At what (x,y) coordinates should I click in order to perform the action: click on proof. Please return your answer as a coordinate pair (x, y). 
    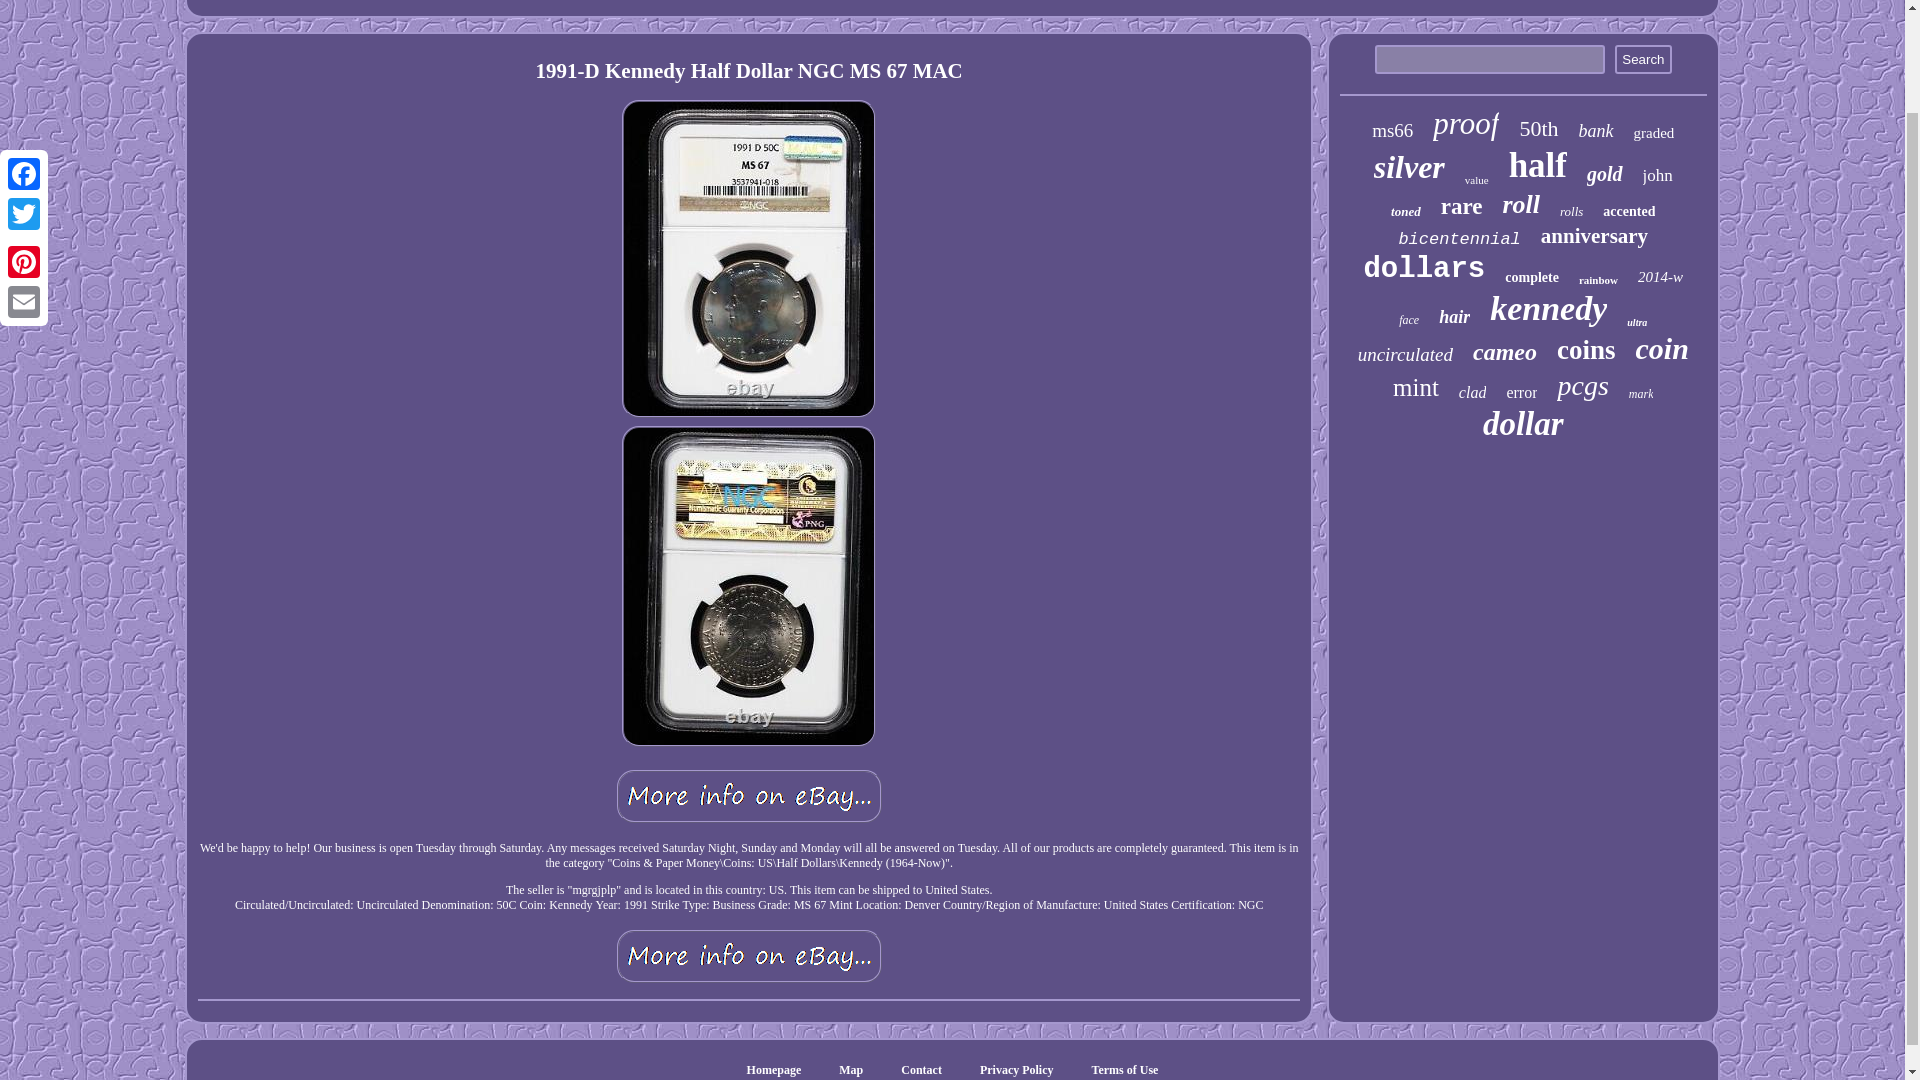
    Looking at the image, I should click on (1466, 123).